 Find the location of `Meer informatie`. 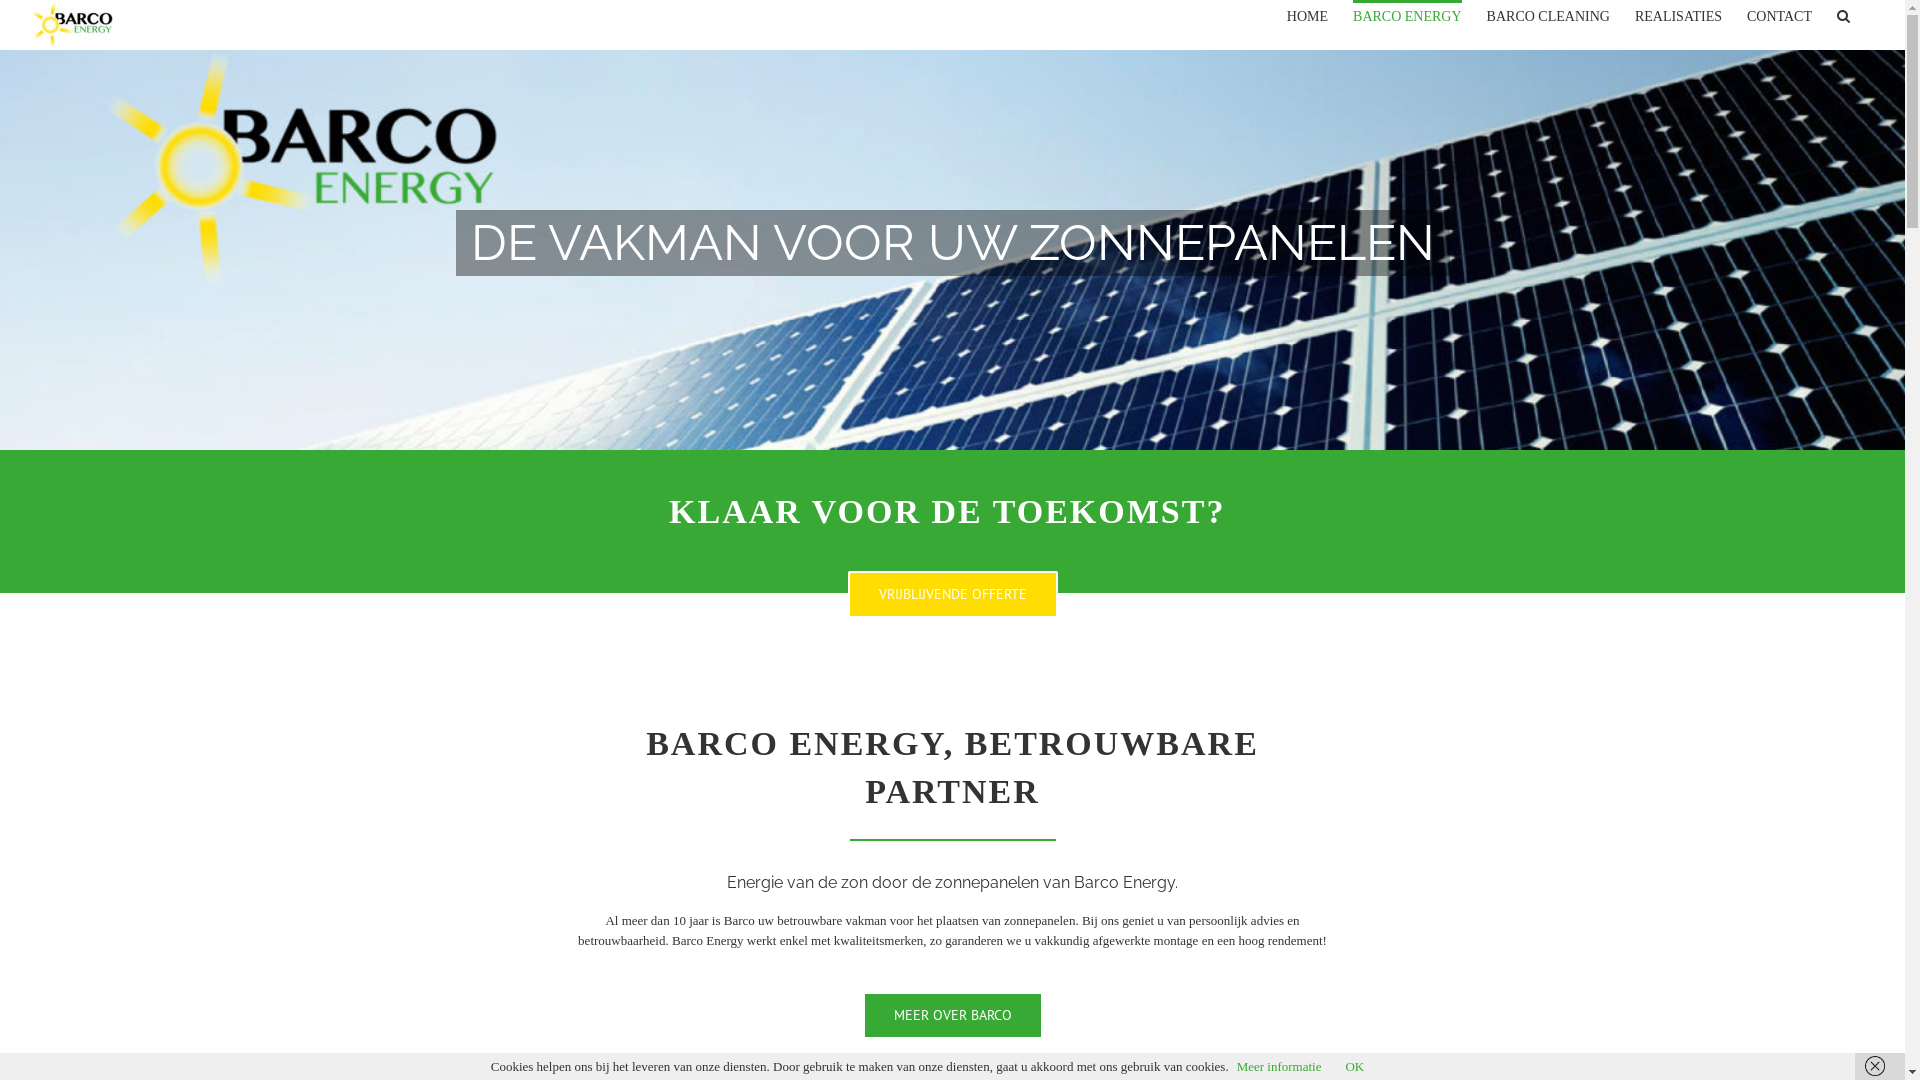

Meer informatie is located at coordinates (1280, 1066).